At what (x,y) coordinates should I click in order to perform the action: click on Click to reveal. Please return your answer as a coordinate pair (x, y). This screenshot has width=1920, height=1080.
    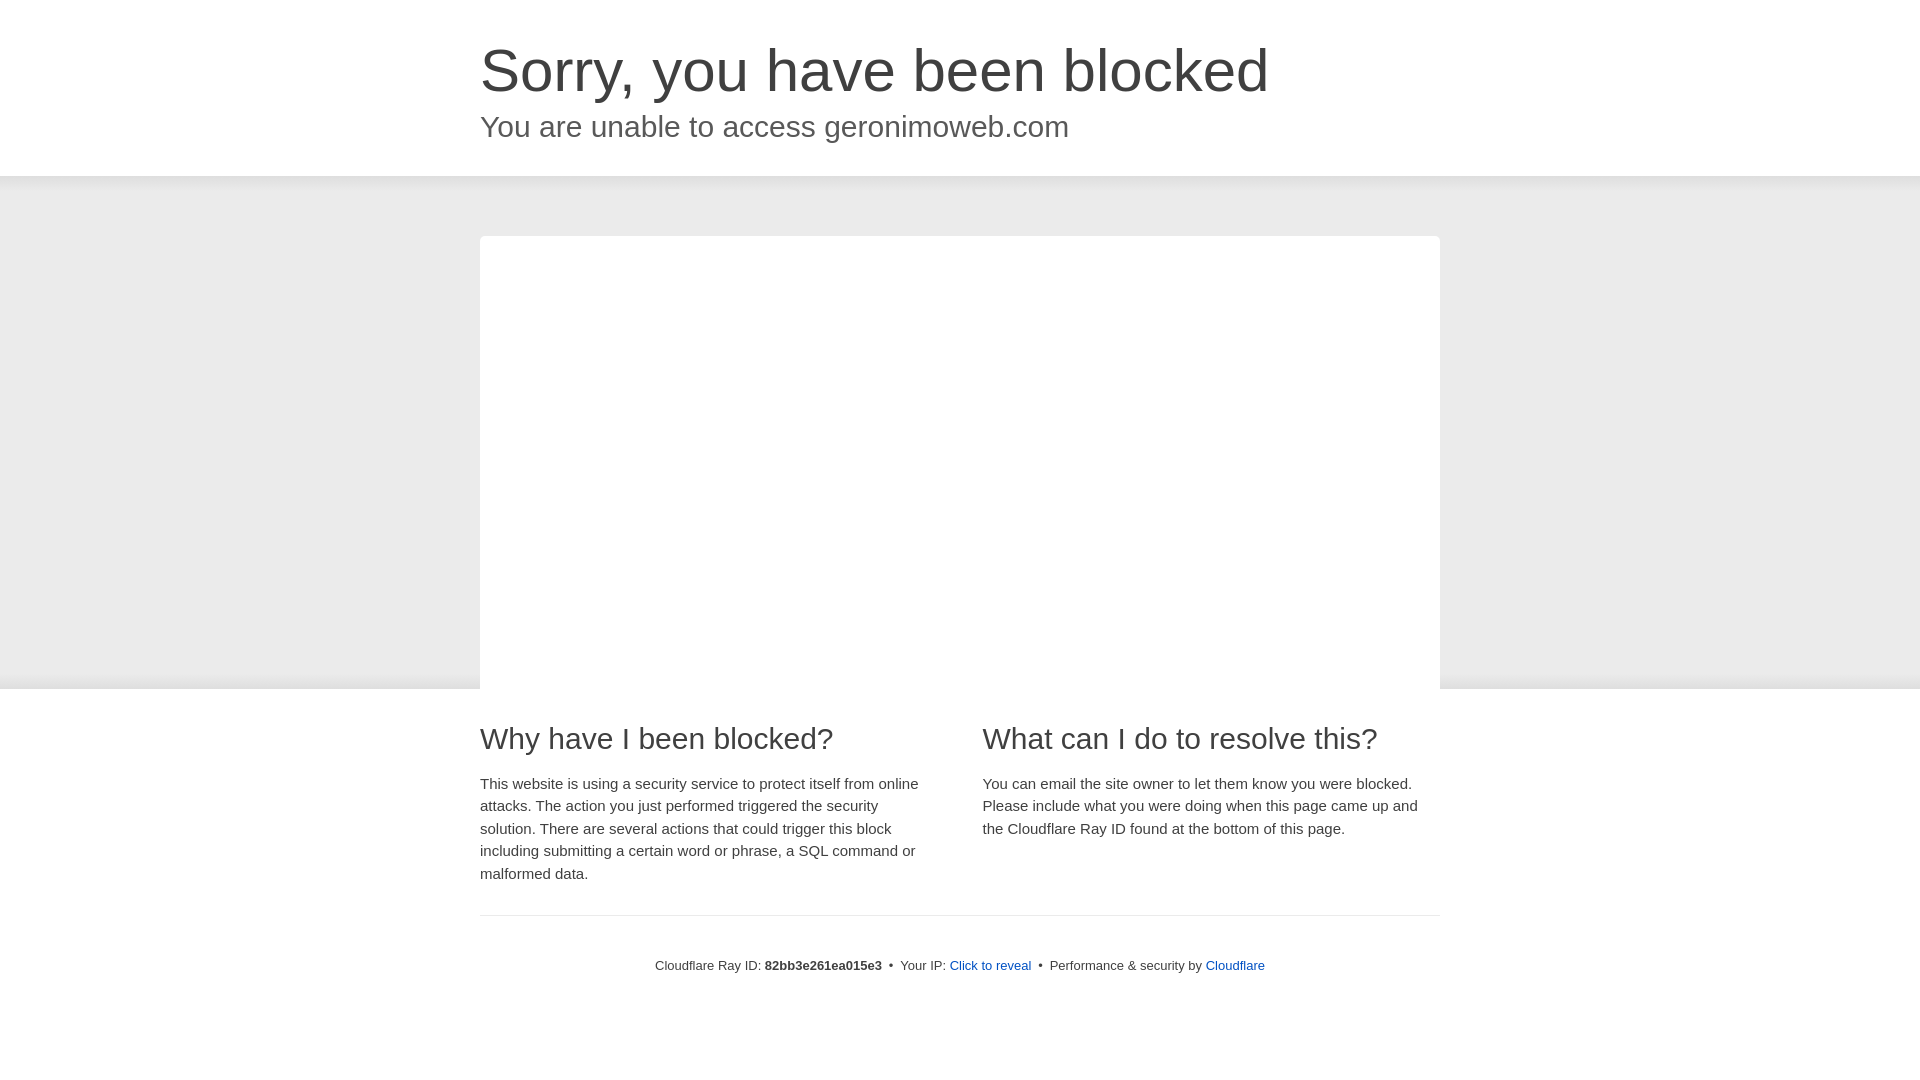
    Looking at the image, I should click on (991, 966).